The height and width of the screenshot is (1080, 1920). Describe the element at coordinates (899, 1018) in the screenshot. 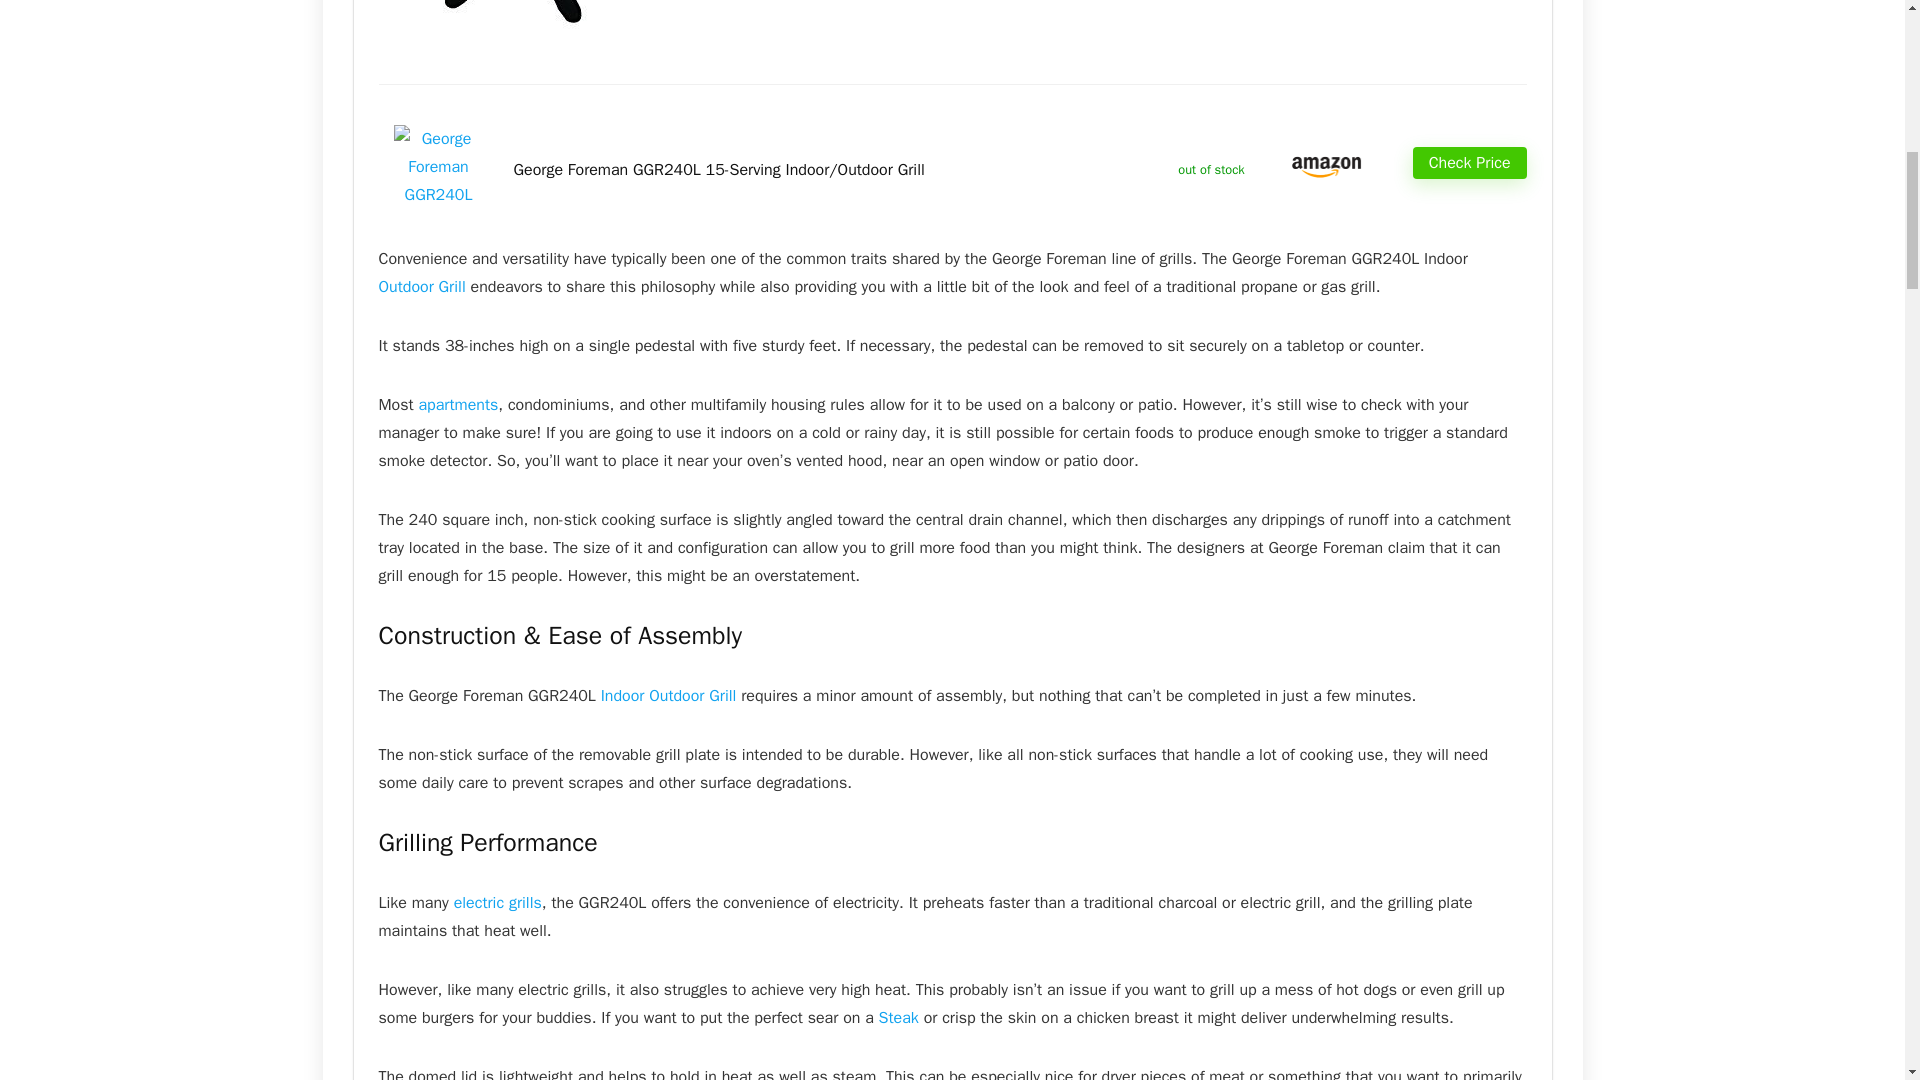

I see `Steak` at that location.